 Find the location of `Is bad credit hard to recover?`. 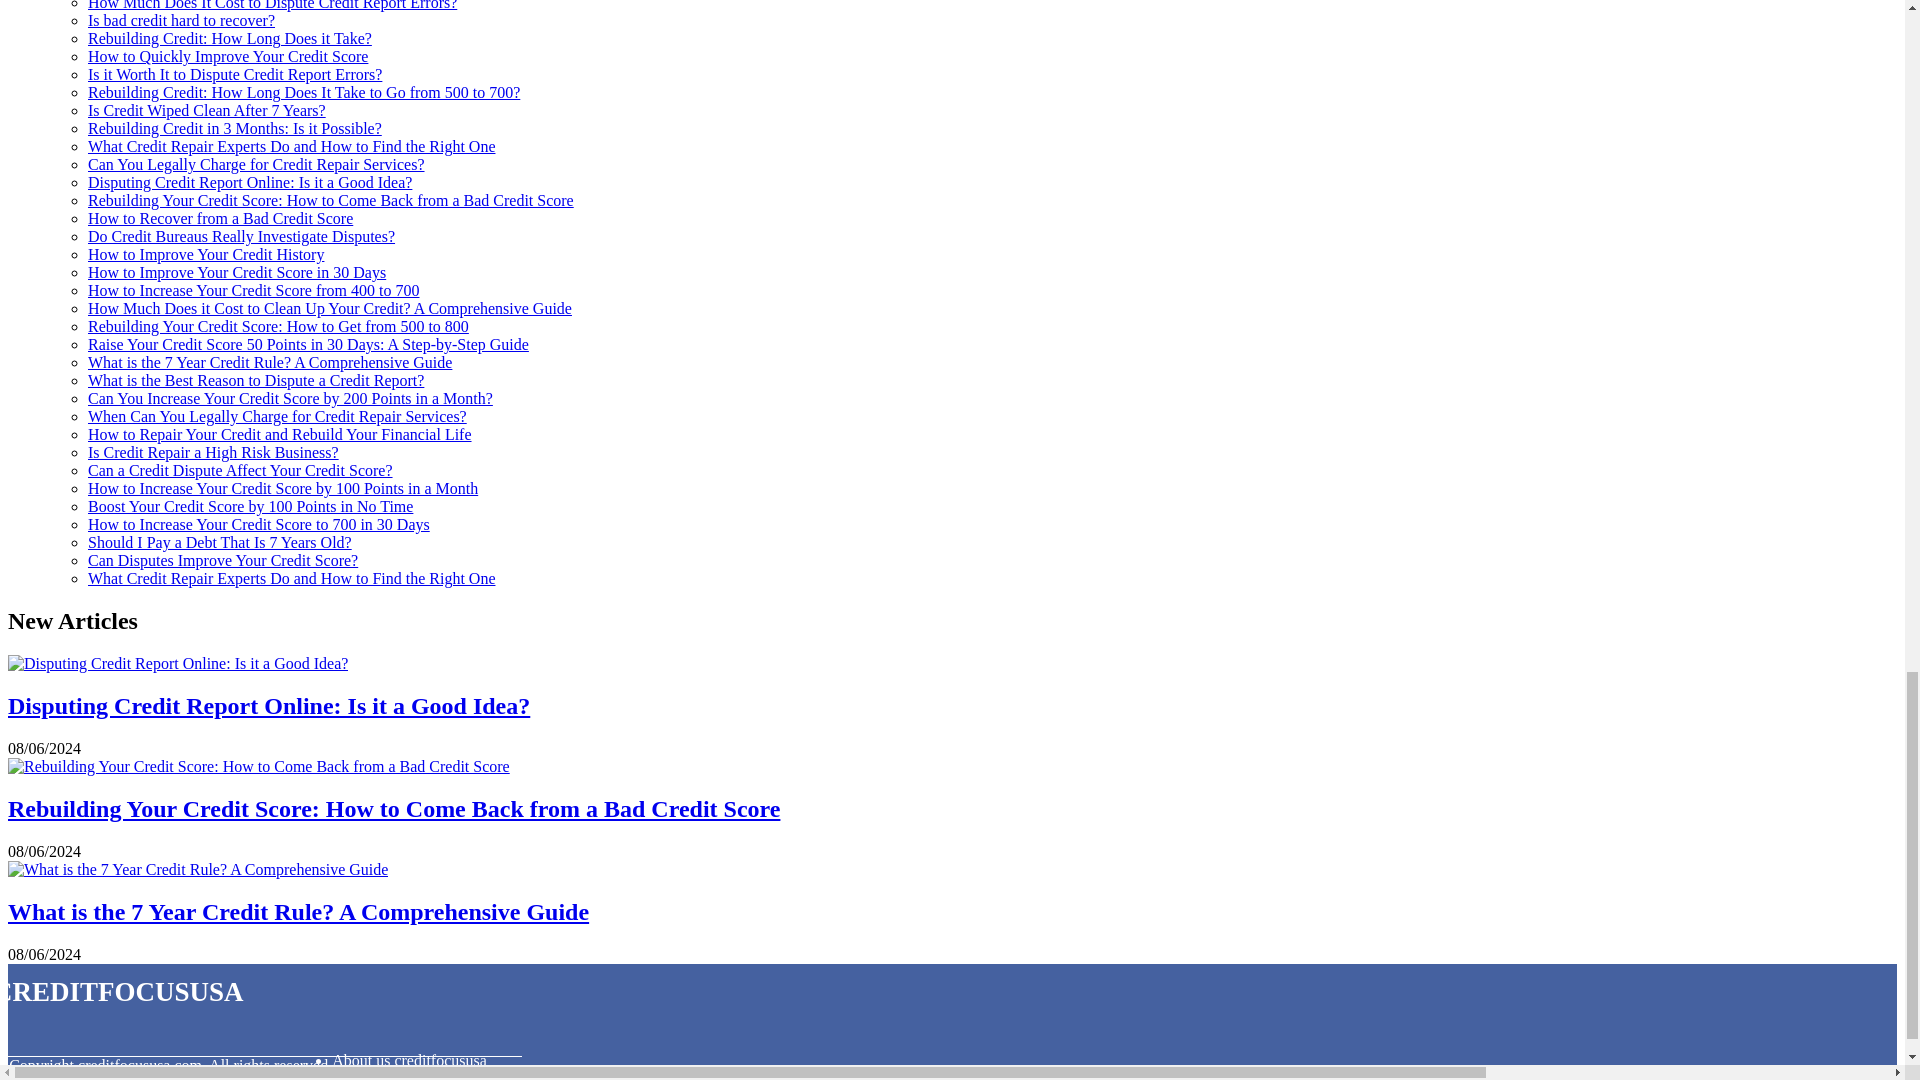

Is bad credit hard to recover? is located at coordinates (181, 20).